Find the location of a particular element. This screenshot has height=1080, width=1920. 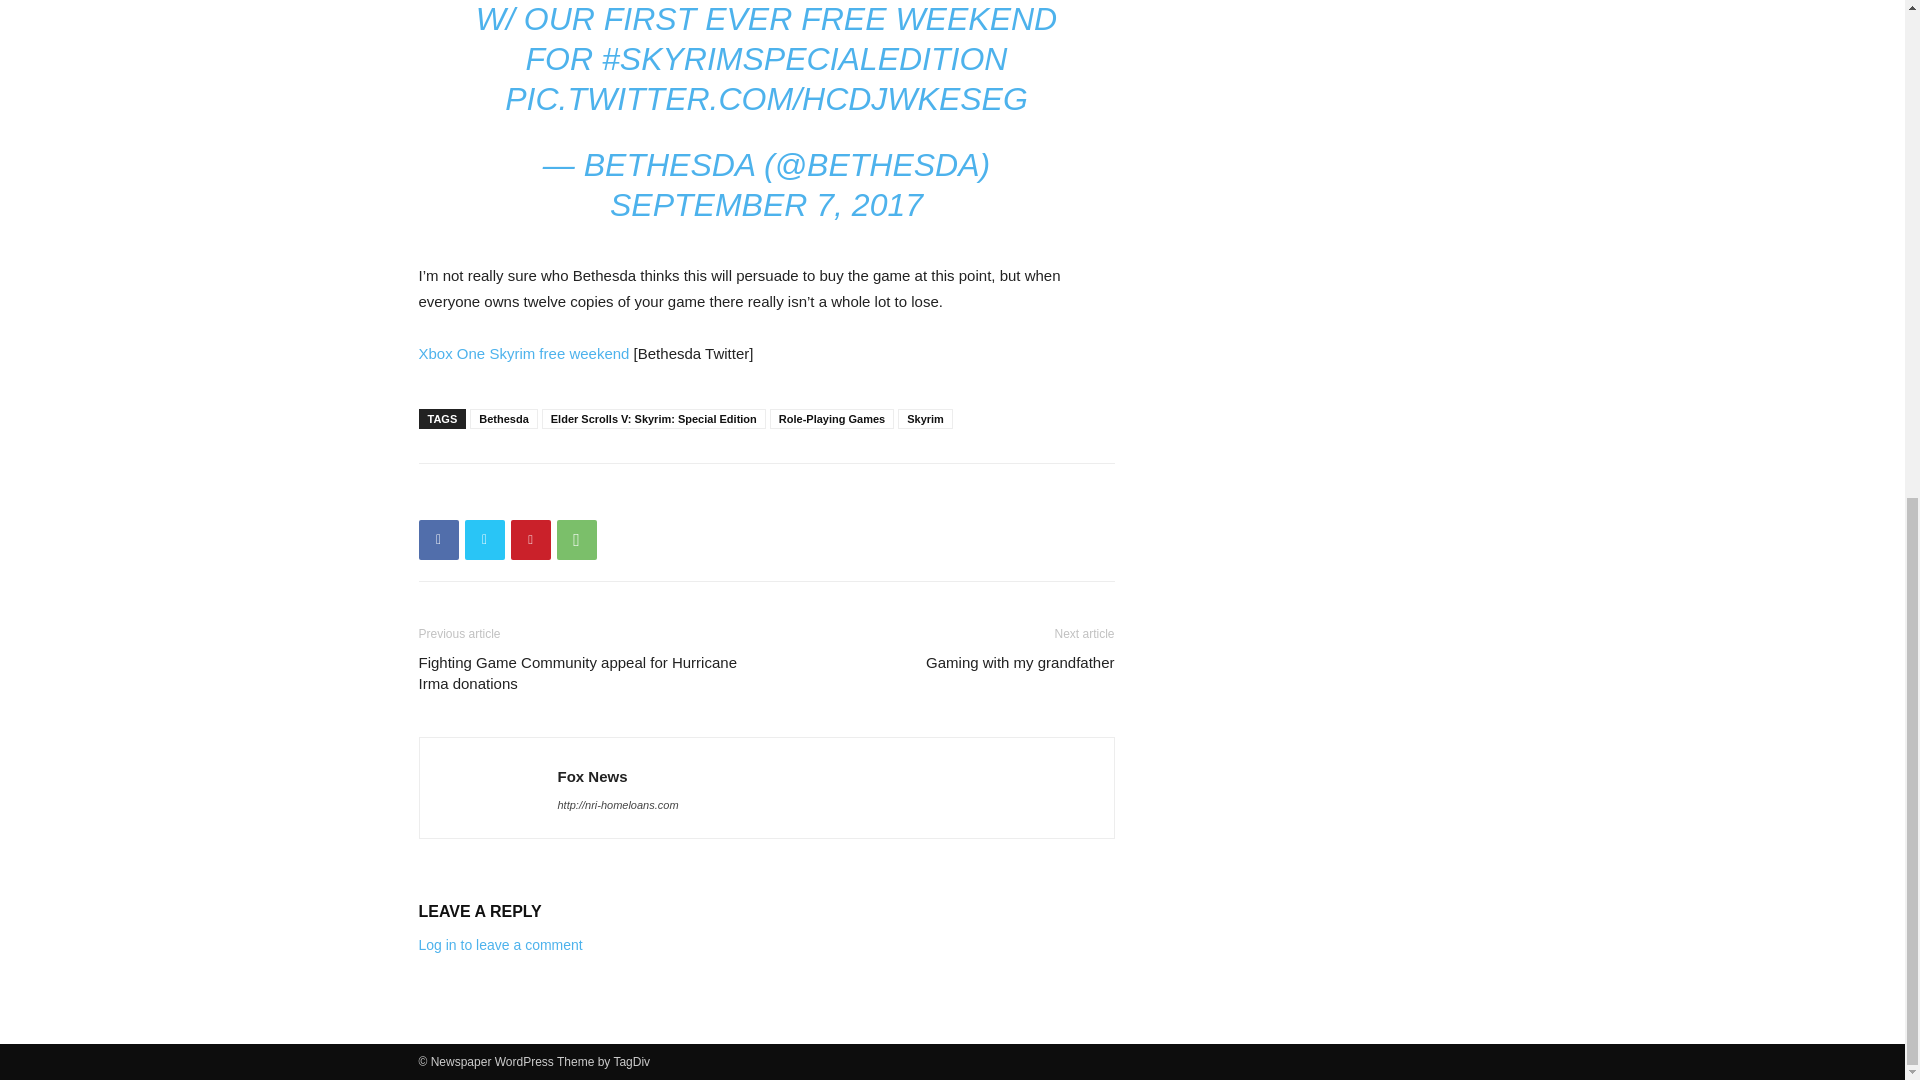

Xbox One Skyrim free weekend is located at coordinates (524, 352).